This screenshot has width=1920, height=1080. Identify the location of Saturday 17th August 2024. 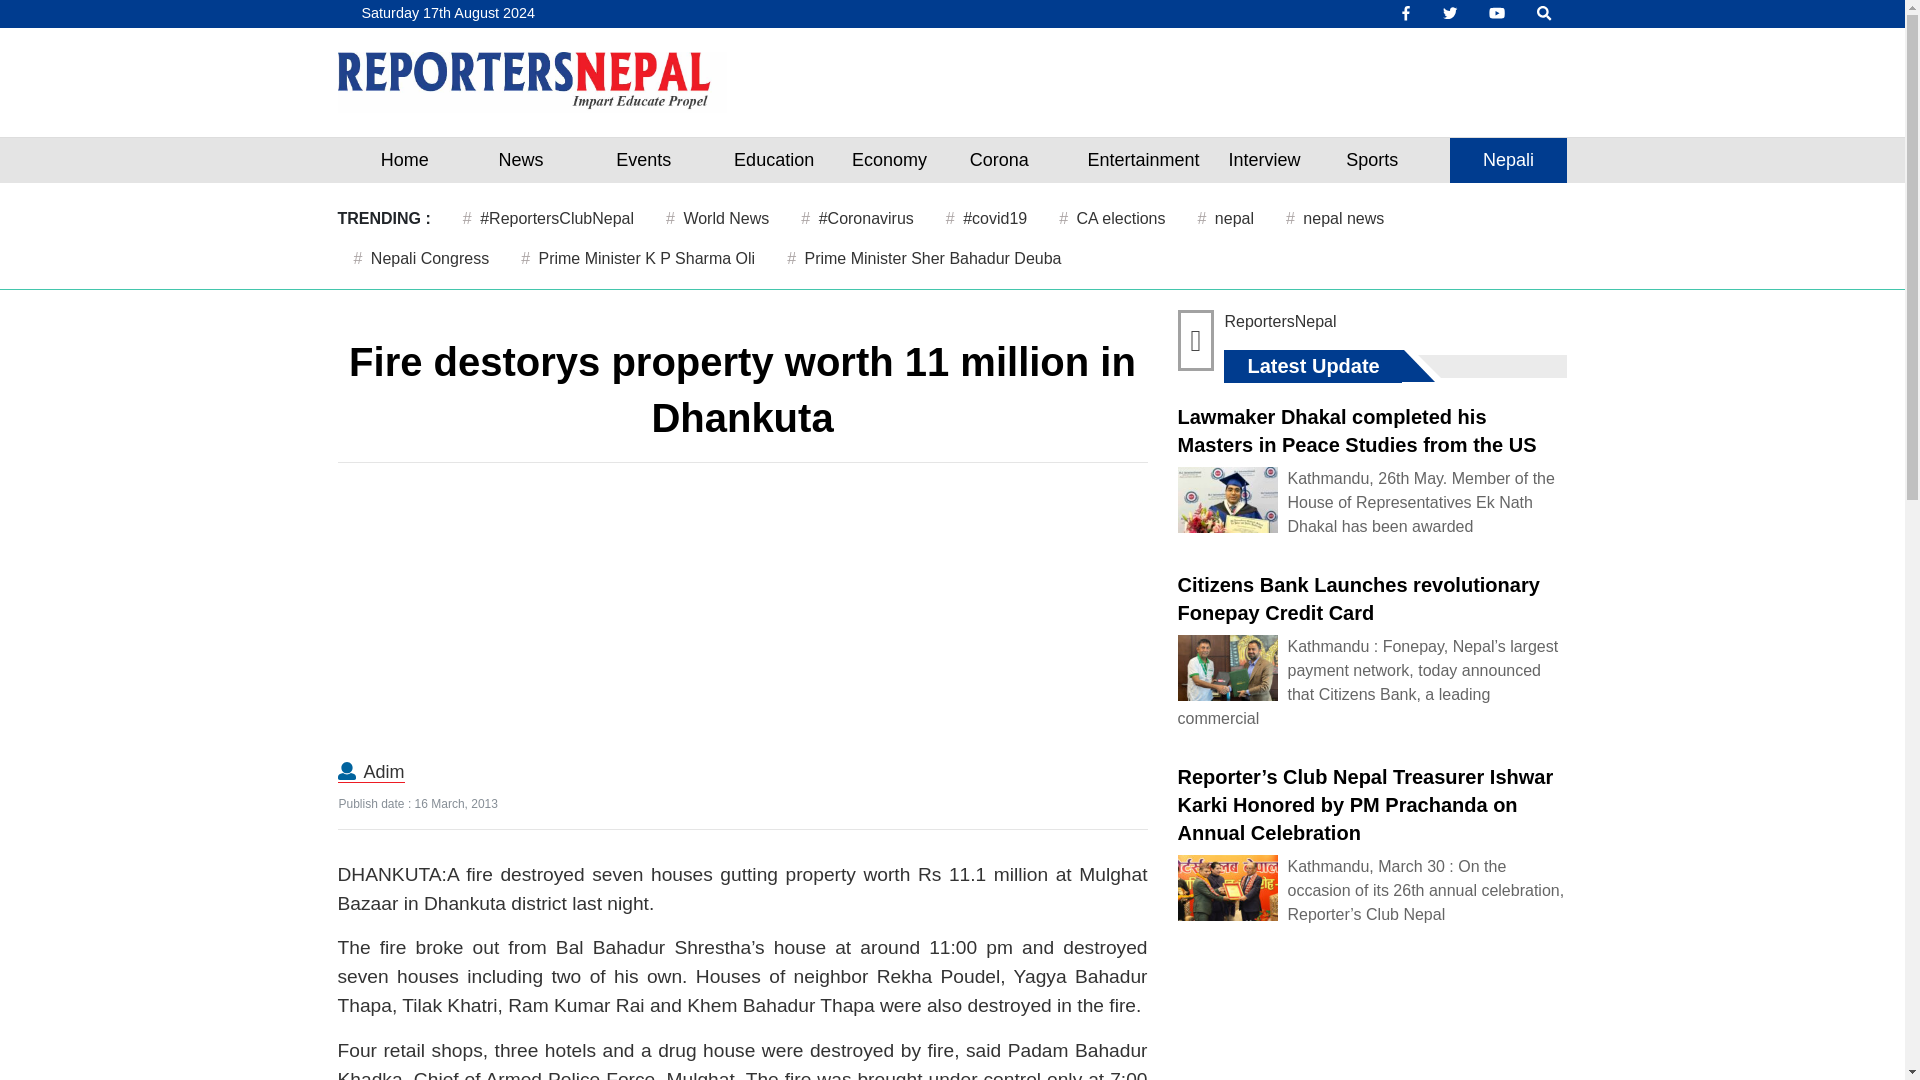
(444, 14).